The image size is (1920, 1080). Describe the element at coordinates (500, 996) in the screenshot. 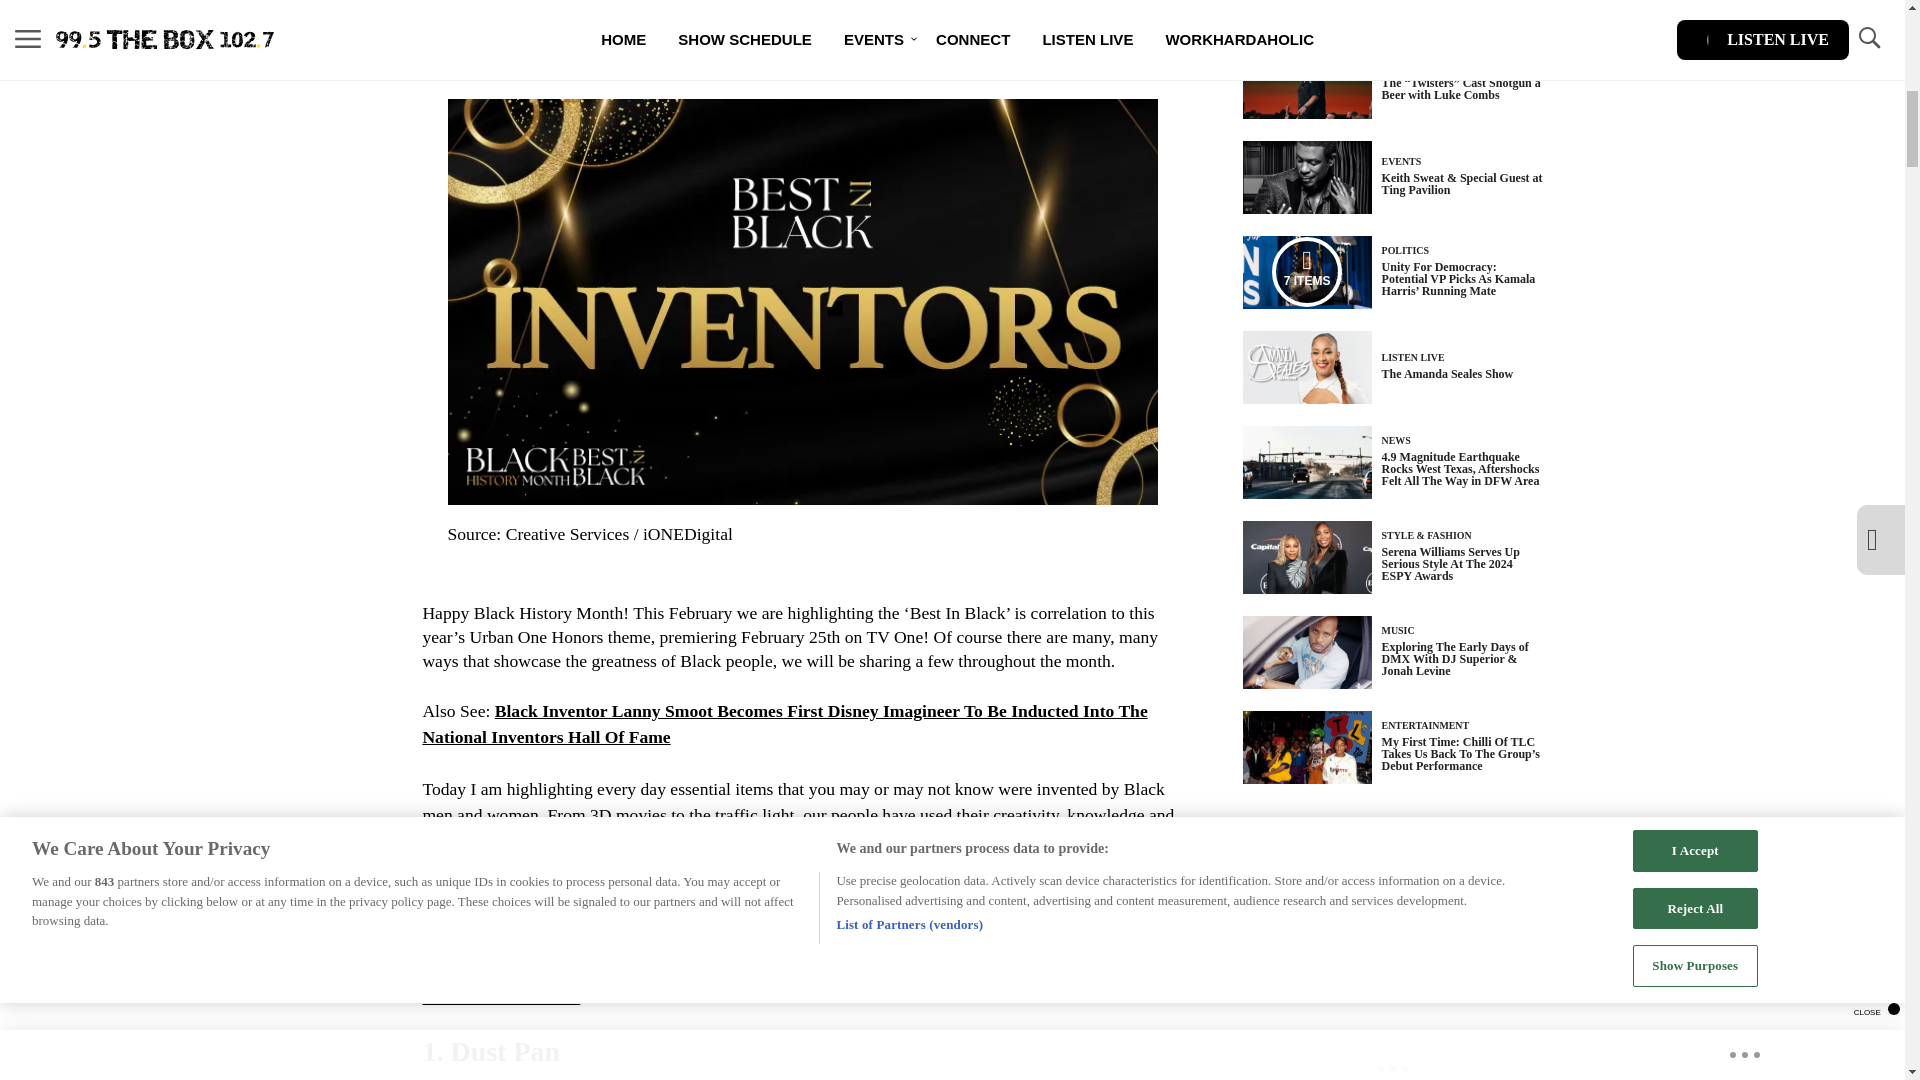

I see `blackamericaweb.com` at that location.